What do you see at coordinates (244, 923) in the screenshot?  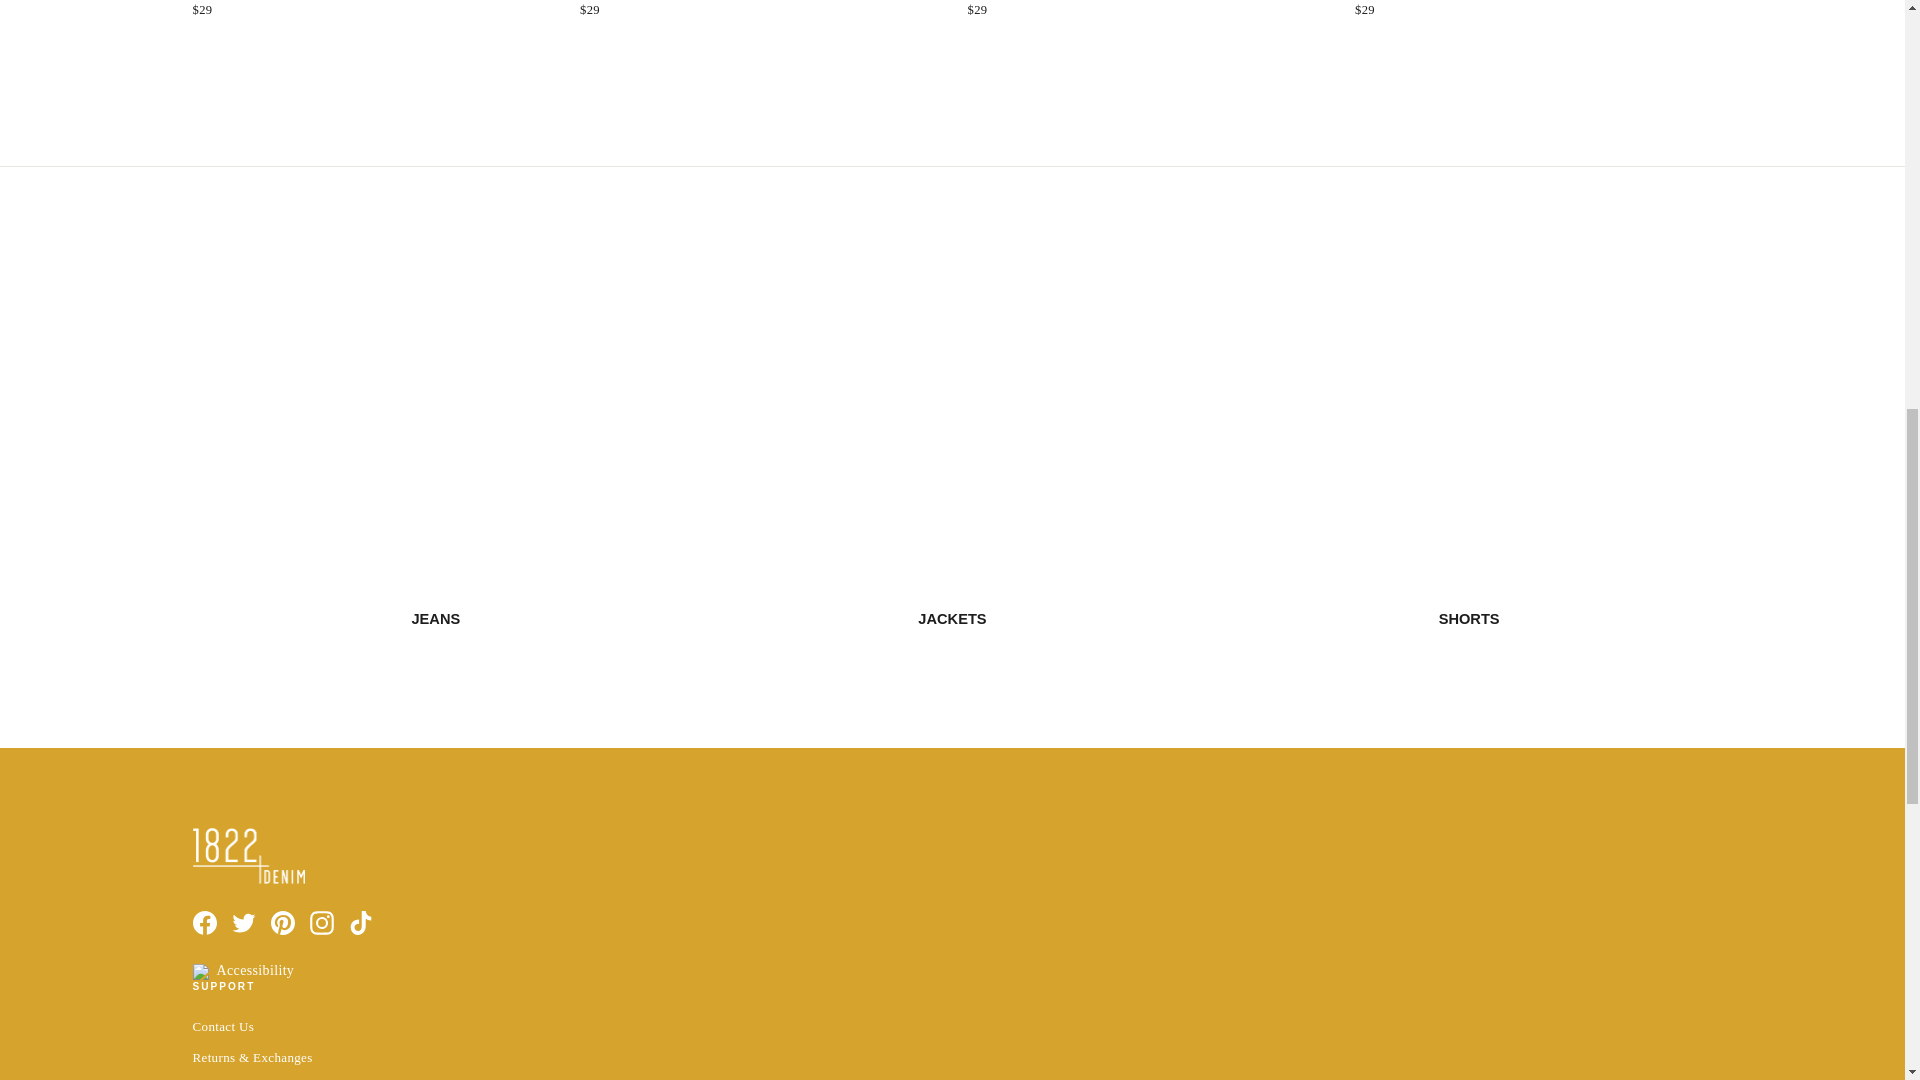 I see `1822 Denim on Twitter` at bounding box center [244, 923].